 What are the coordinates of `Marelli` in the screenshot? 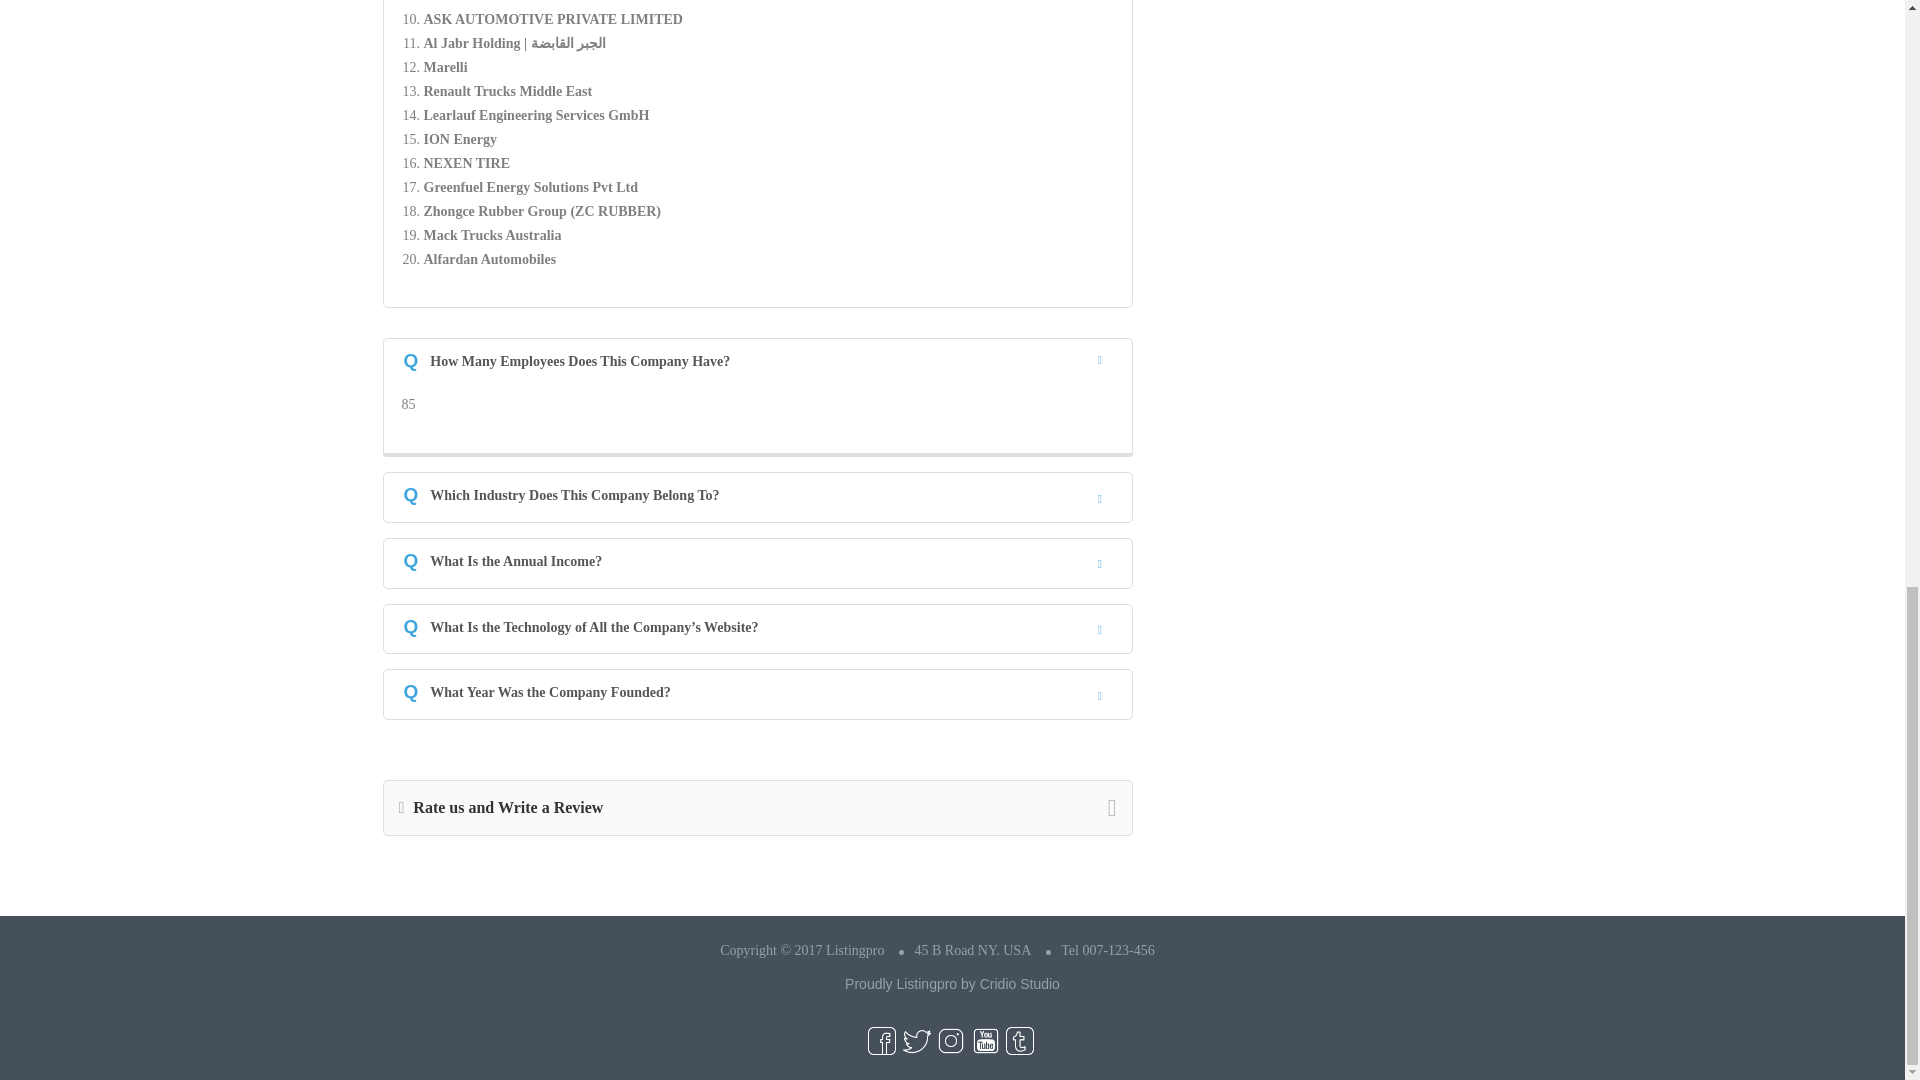 It's located at (446, 67).